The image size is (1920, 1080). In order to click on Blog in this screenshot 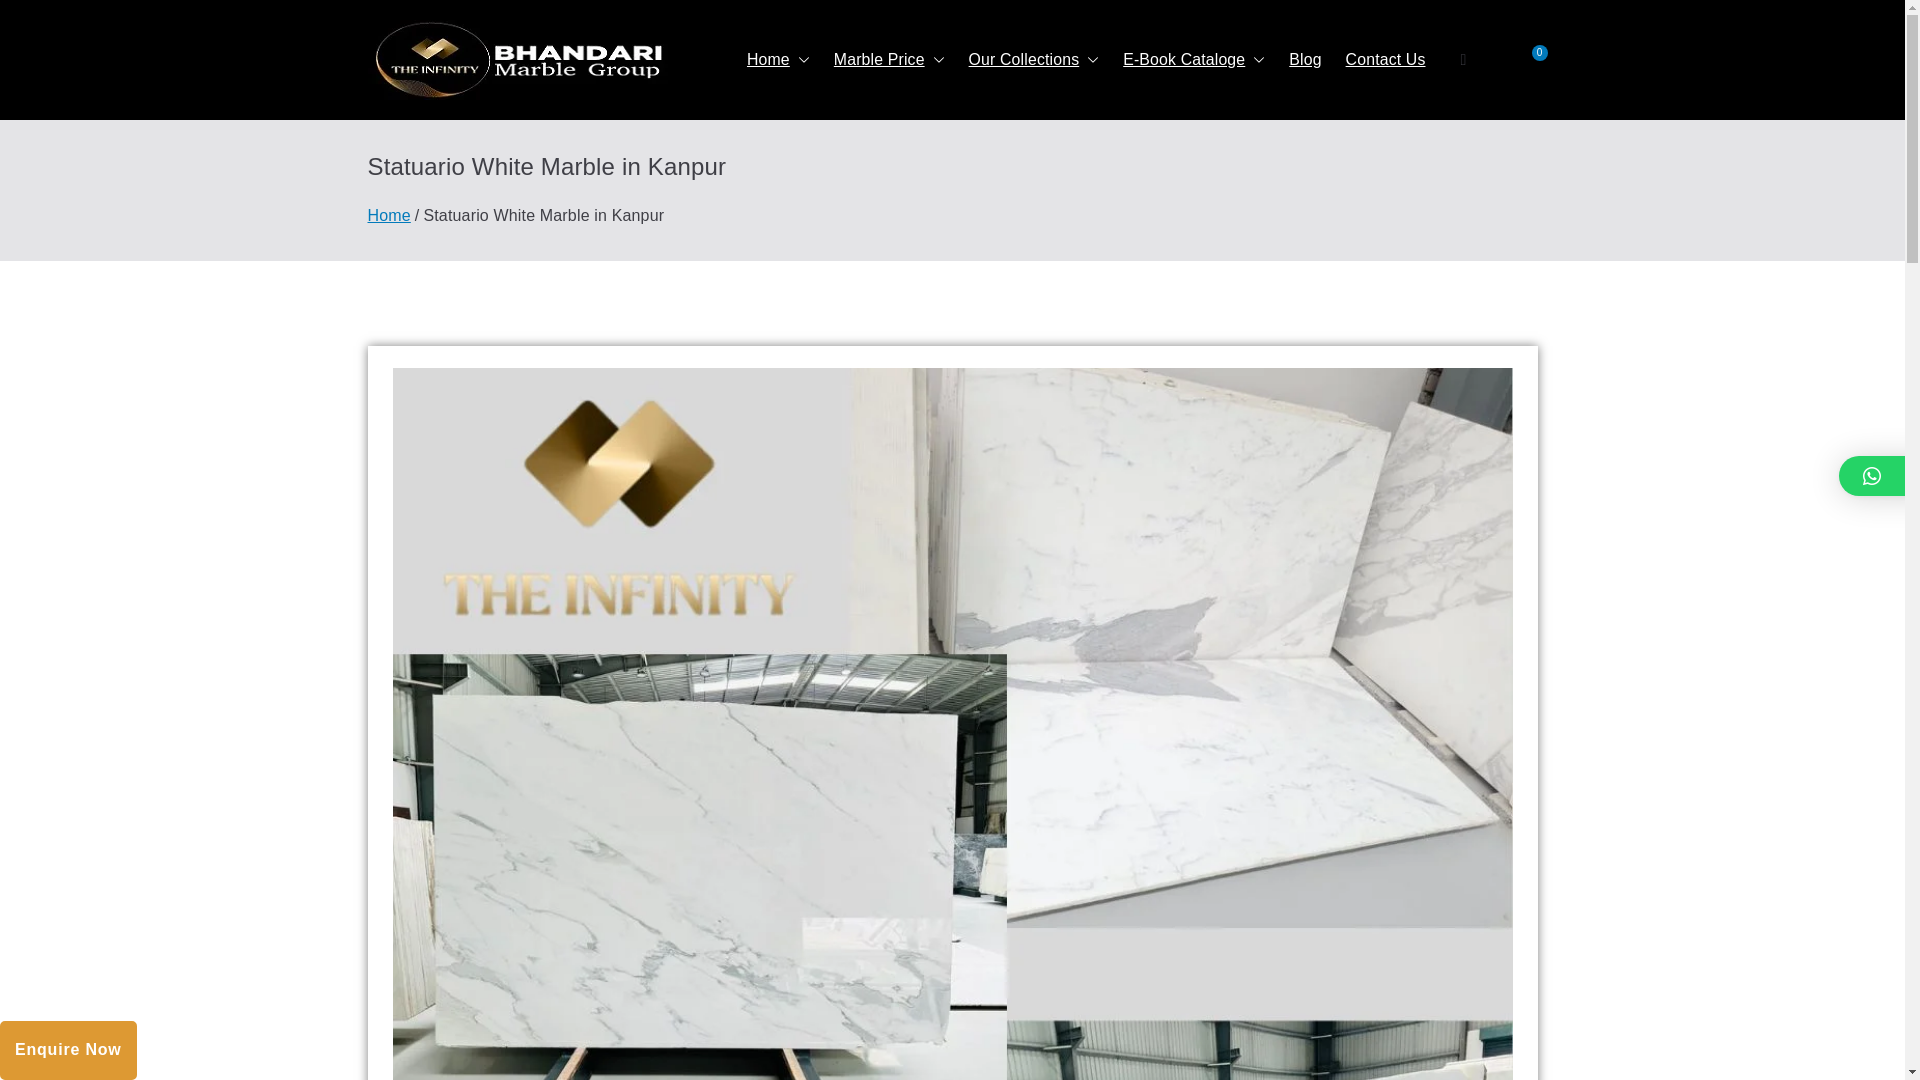, I will do `click(1304, 60)`.